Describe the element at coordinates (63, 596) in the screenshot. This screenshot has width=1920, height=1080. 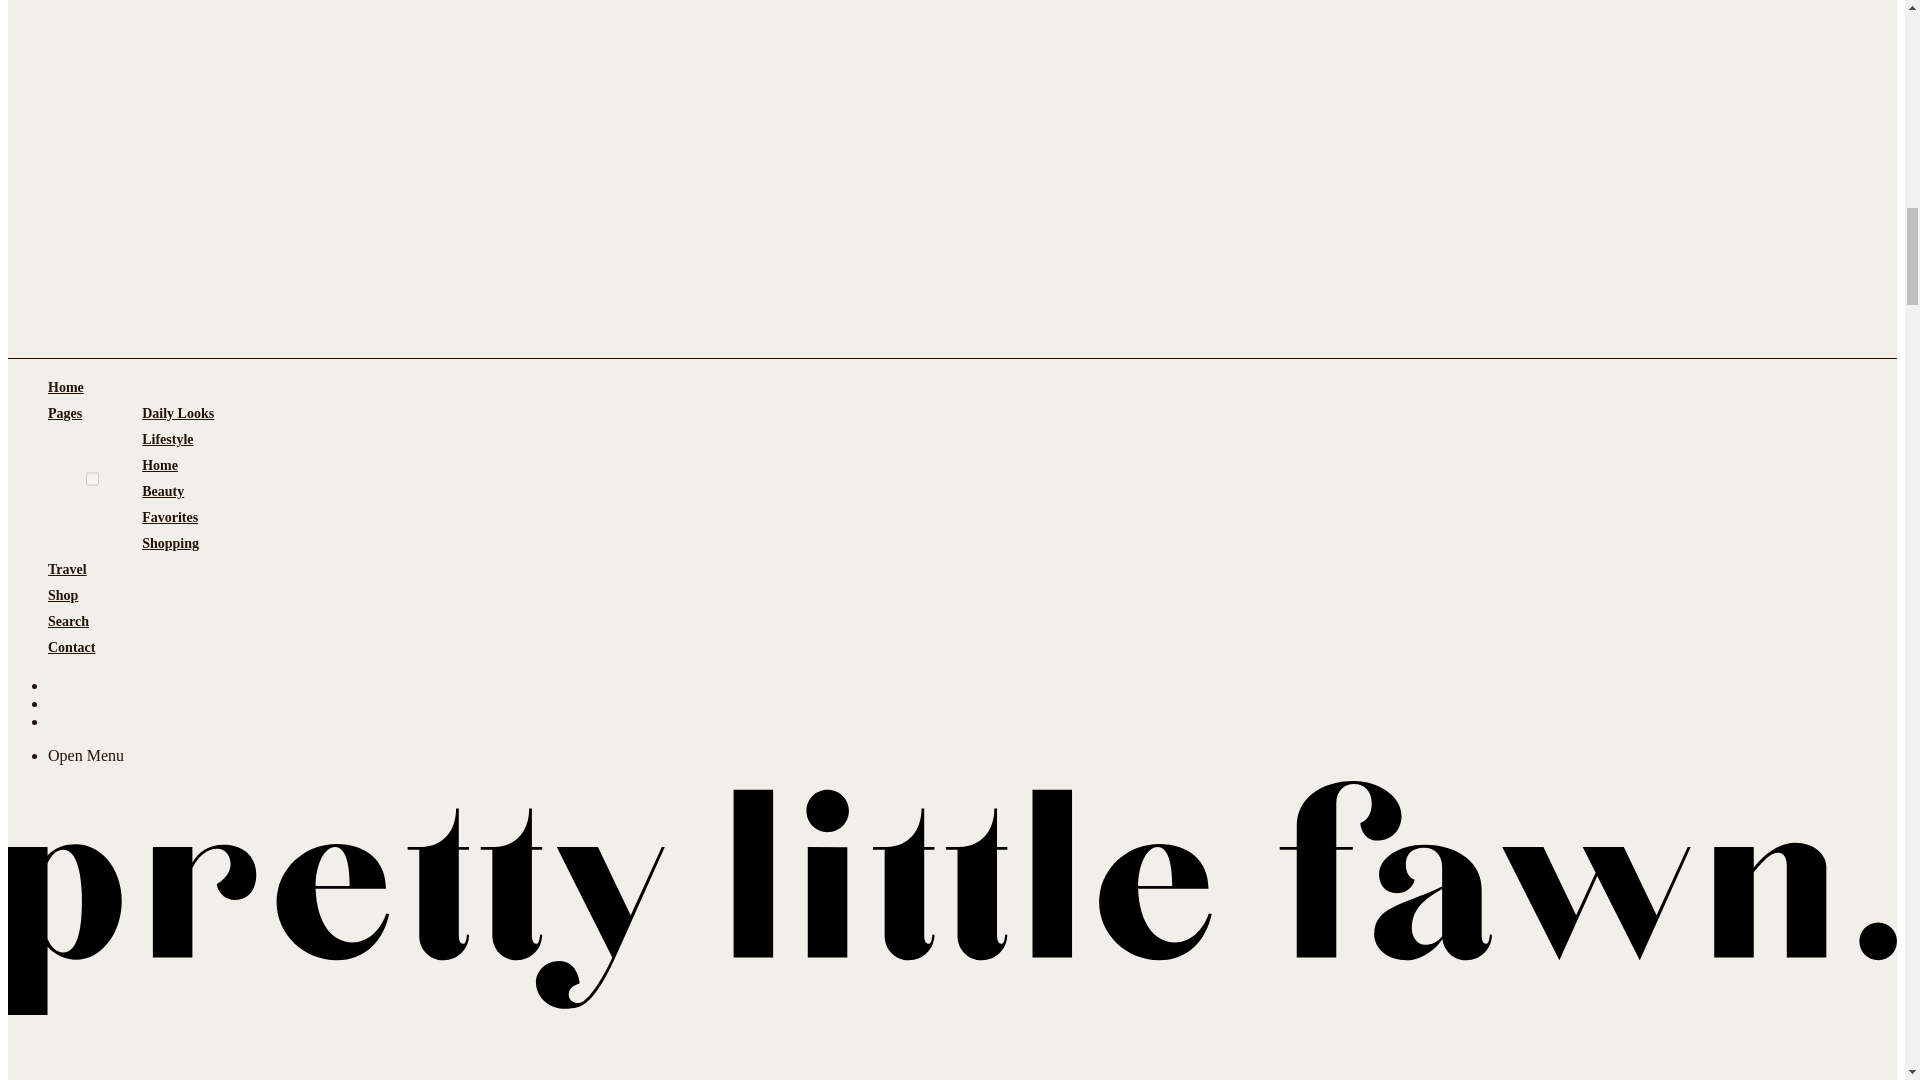
I see `Shop` at that location.